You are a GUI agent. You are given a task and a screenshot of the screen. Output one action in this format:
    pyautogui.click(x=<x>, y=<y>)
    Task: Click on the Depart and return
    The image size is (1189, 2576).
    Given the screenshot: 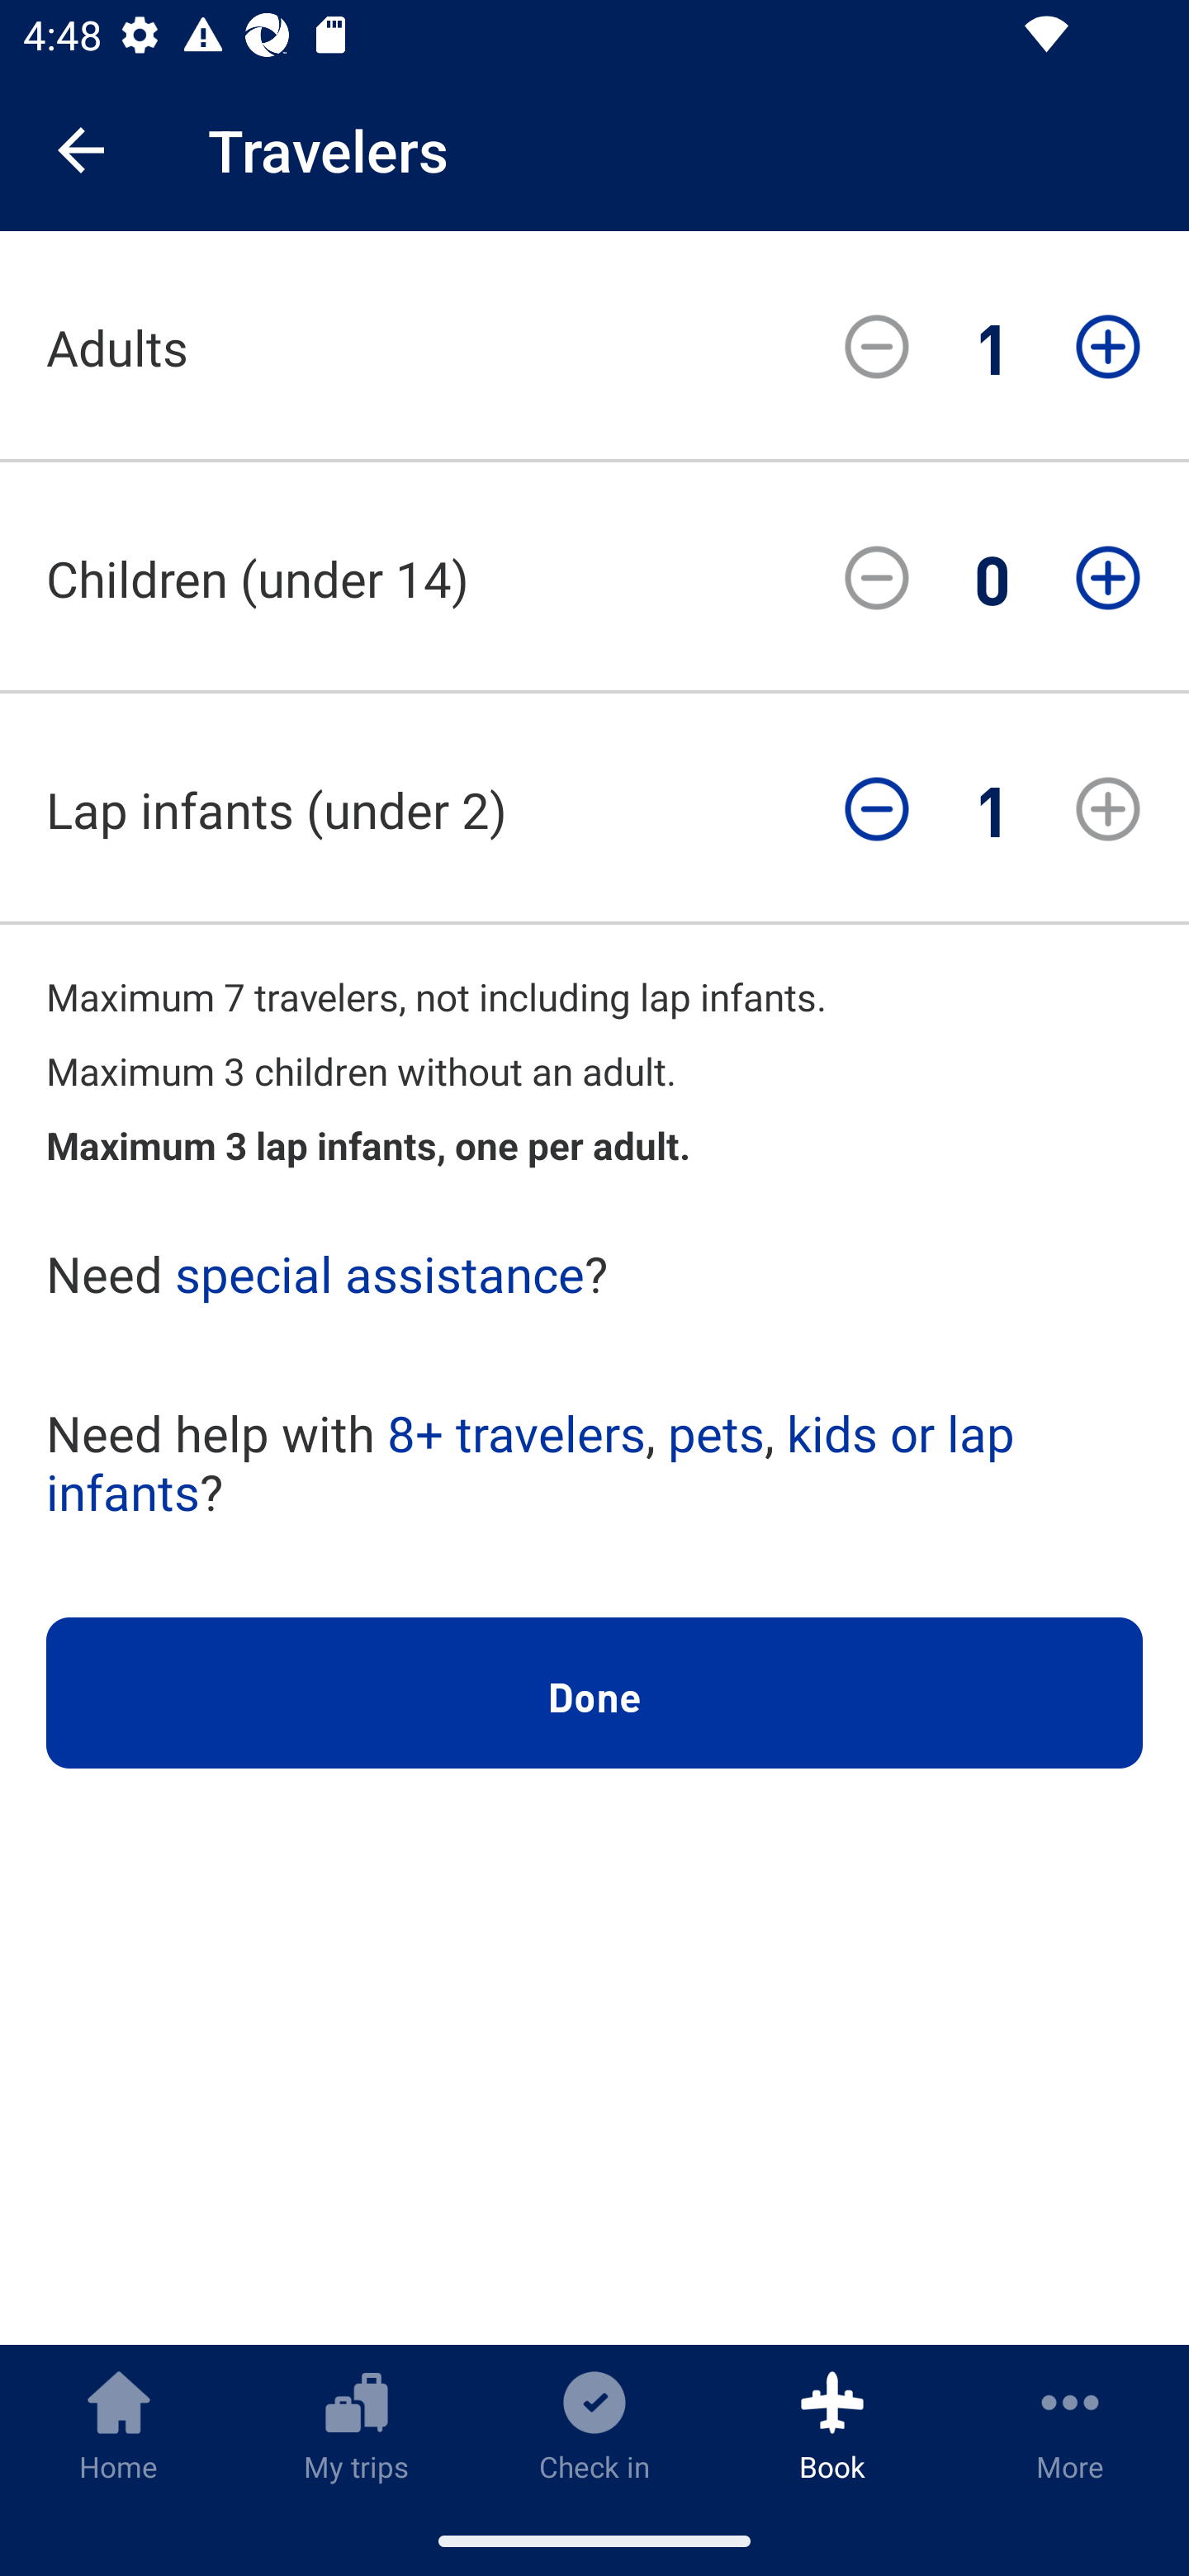 What is the action you would take?
    pyautogui.click(x=594, y=1129)
    